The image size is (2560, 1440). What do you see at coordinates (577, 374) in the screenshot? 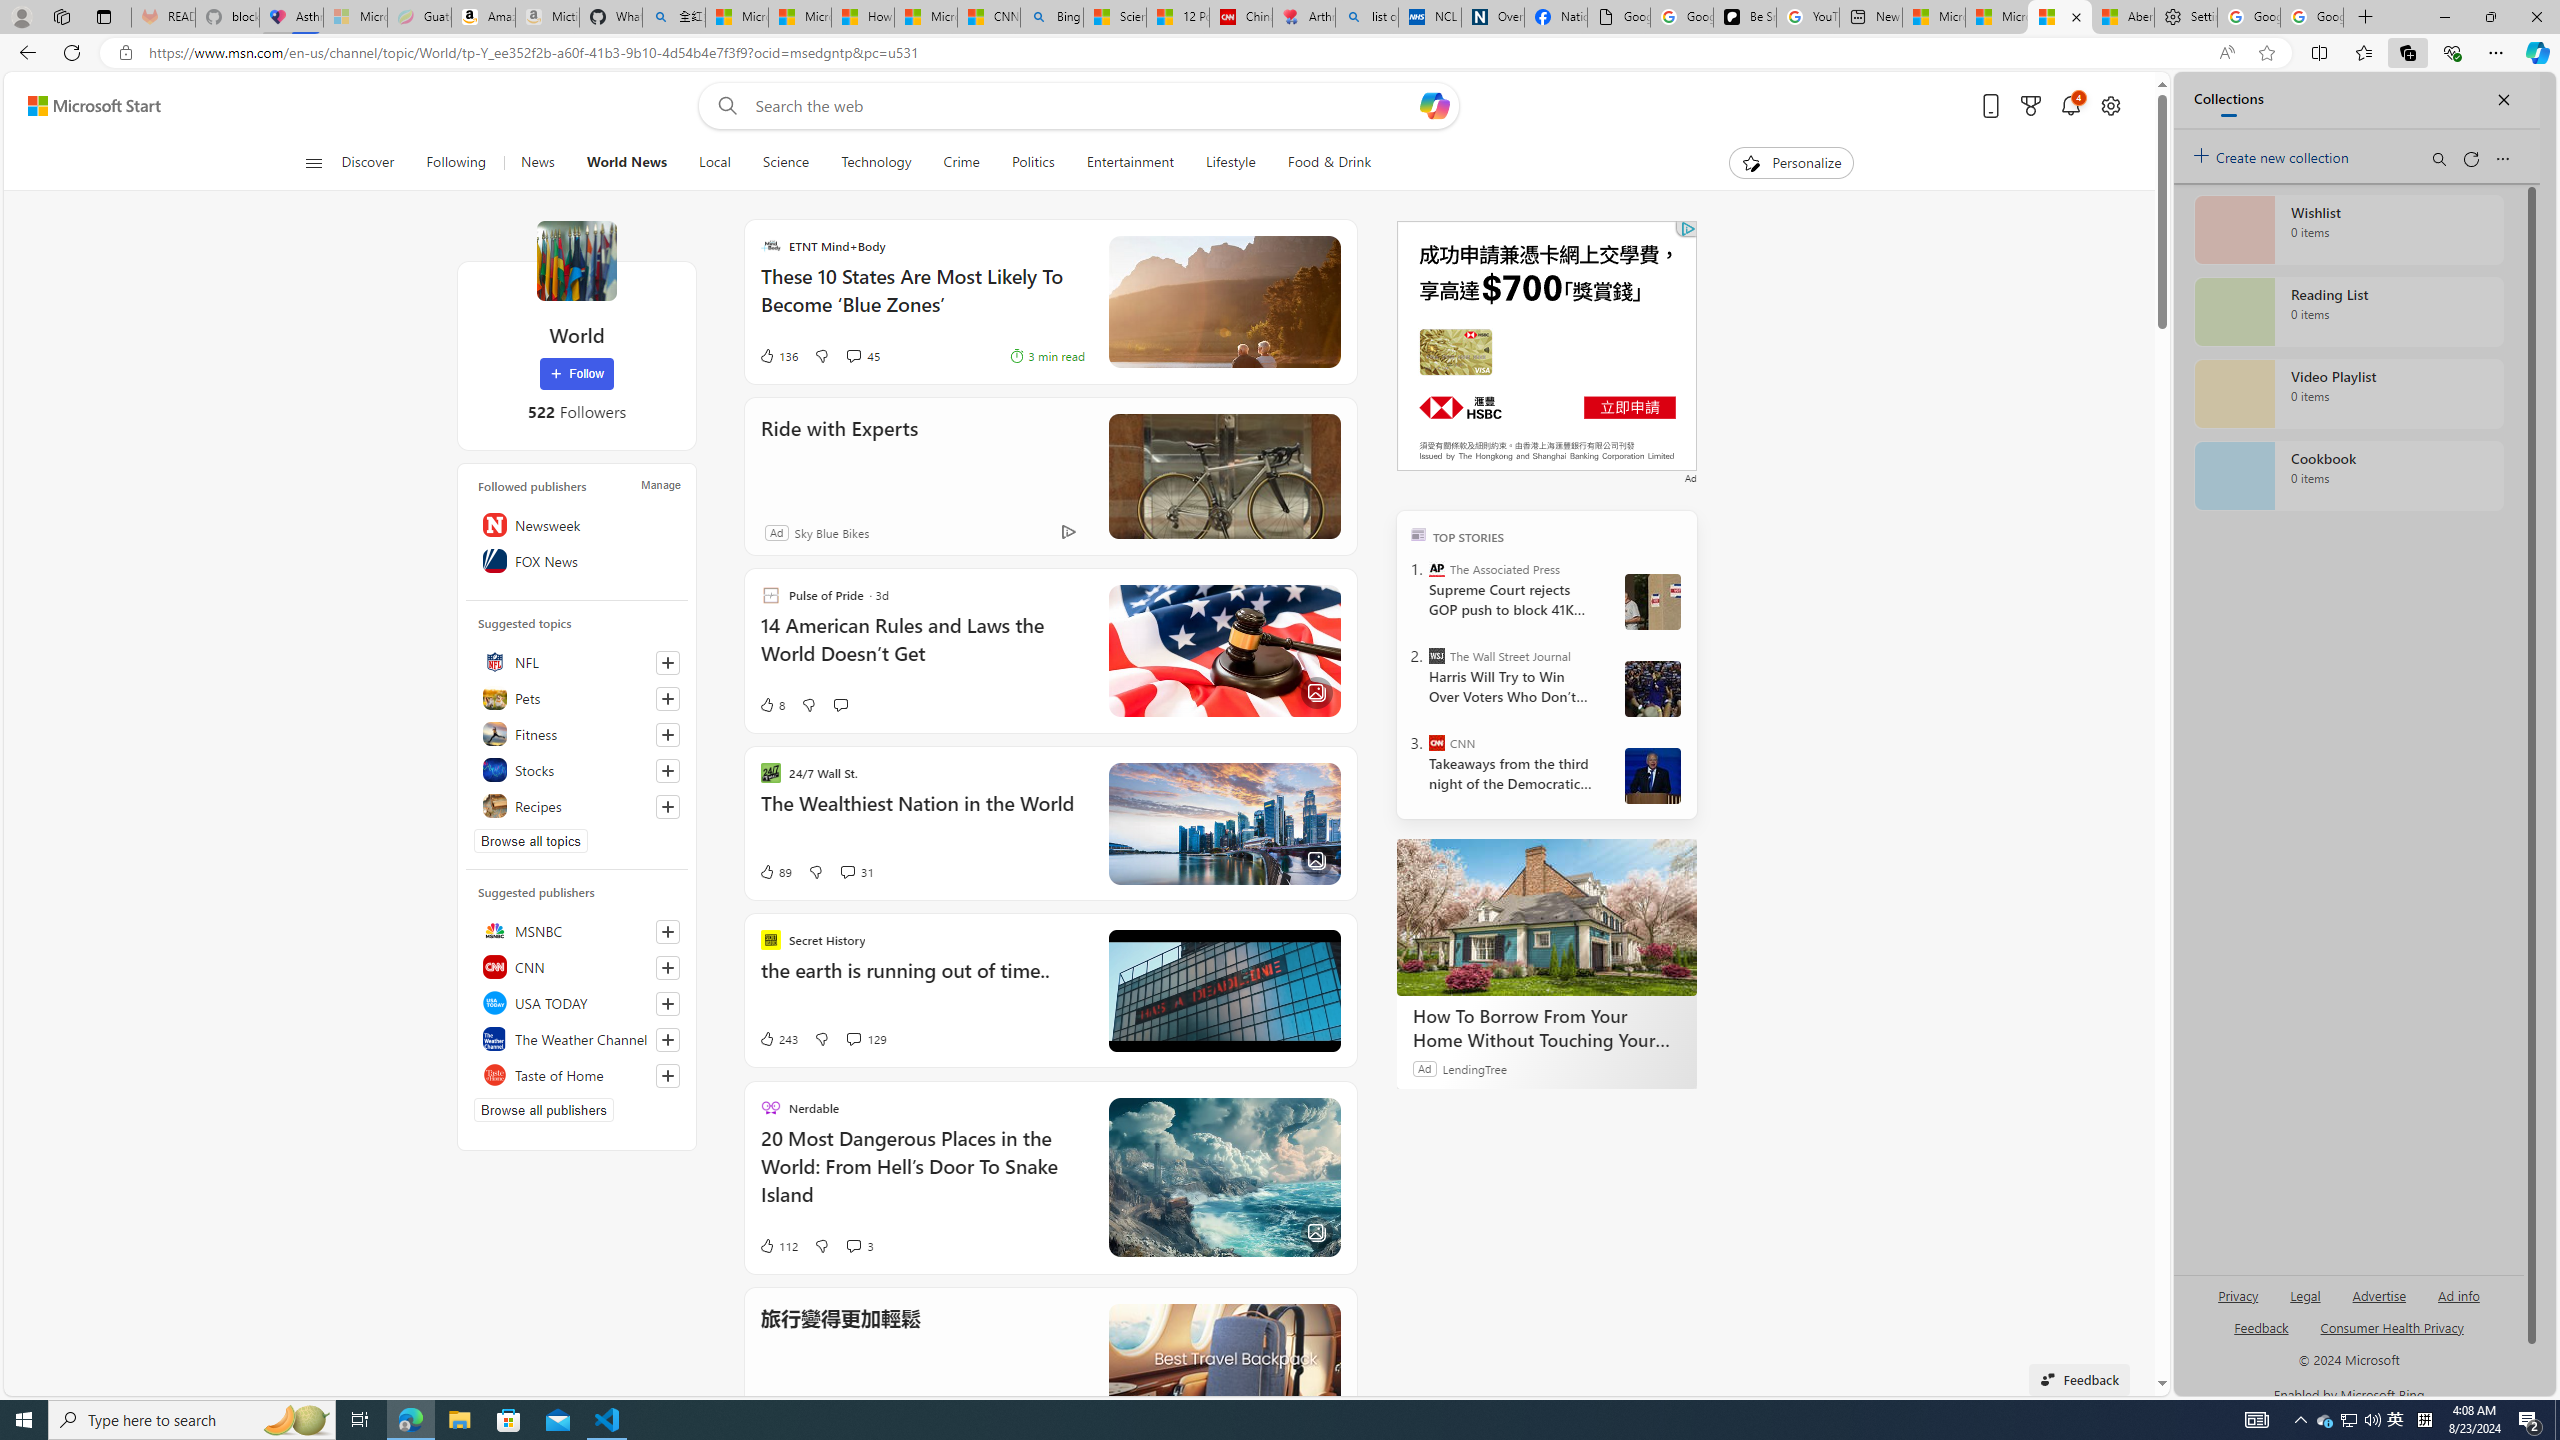
I see `Follow` at bounding box center [577, 374].